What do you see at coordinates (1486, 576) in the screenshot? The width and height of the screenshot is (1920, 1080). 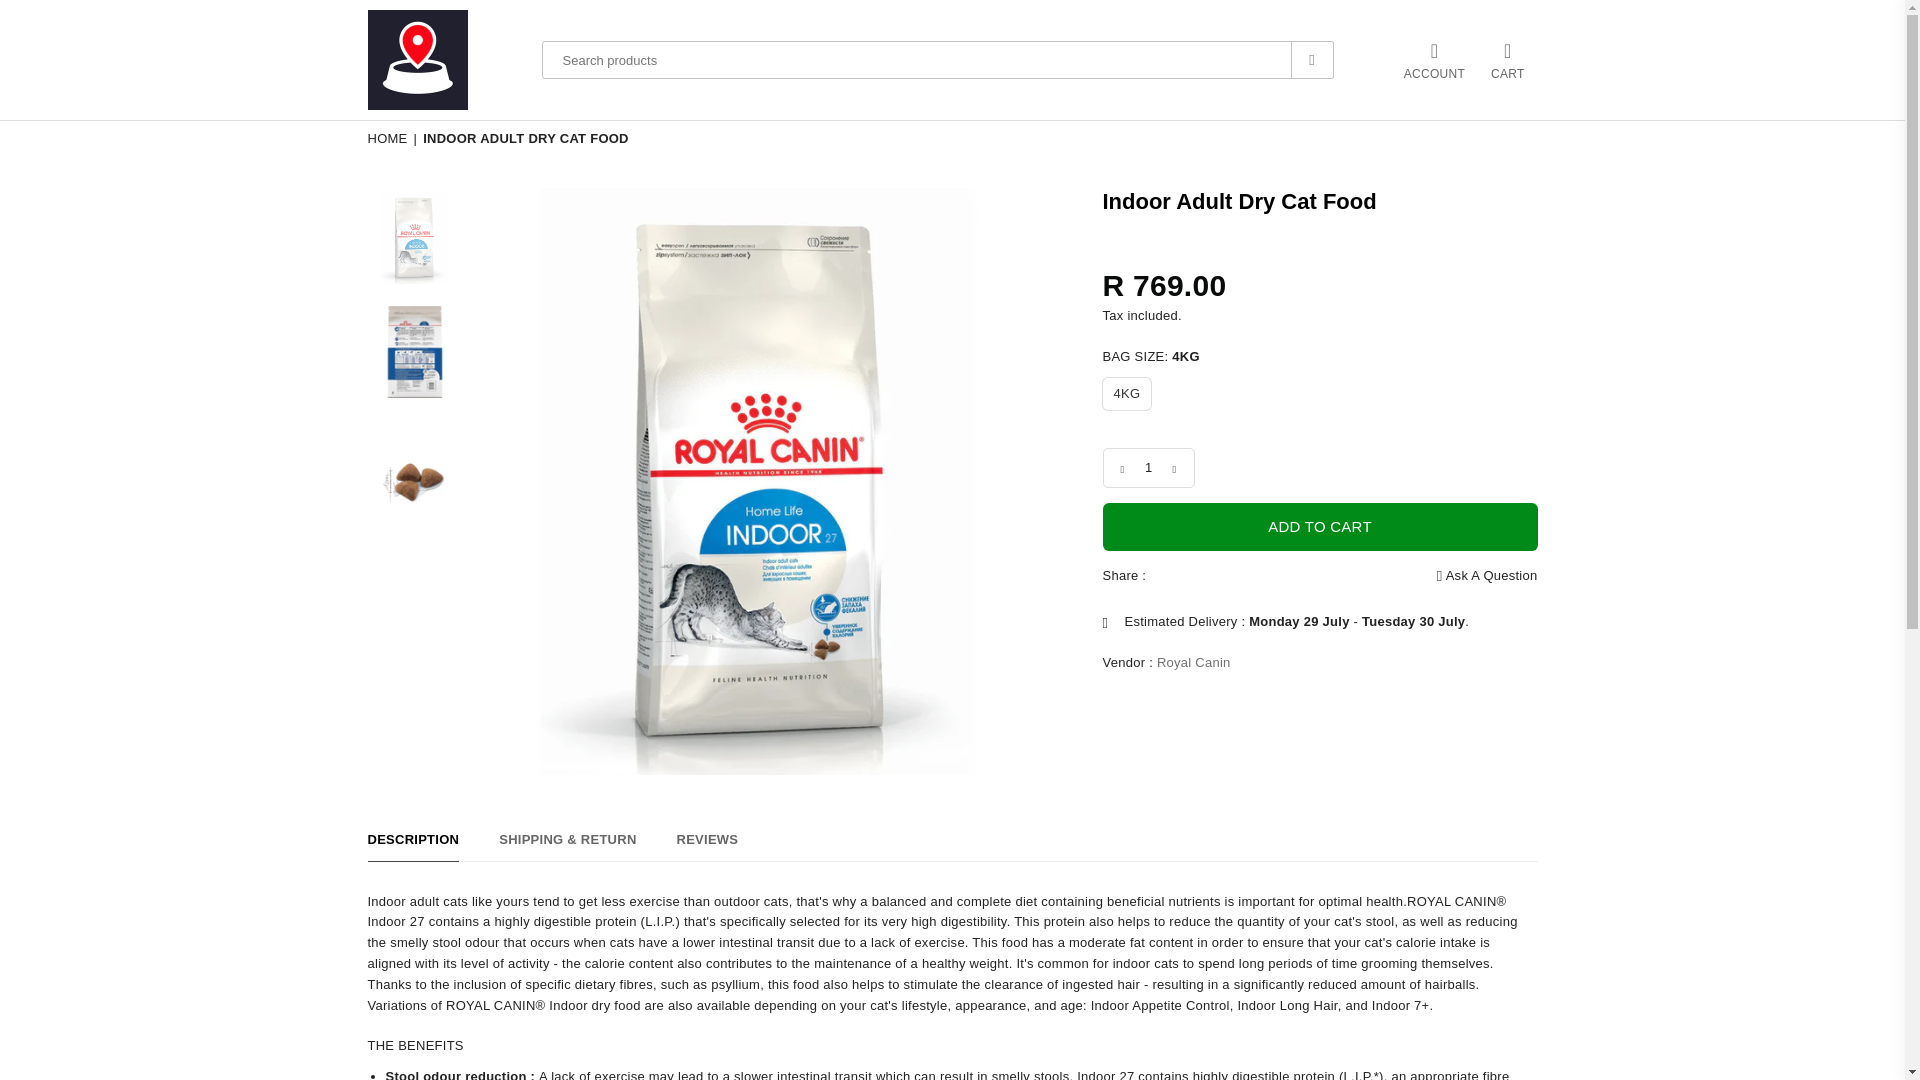 I see `Ask A Question` at bounding box center [1486, 576].